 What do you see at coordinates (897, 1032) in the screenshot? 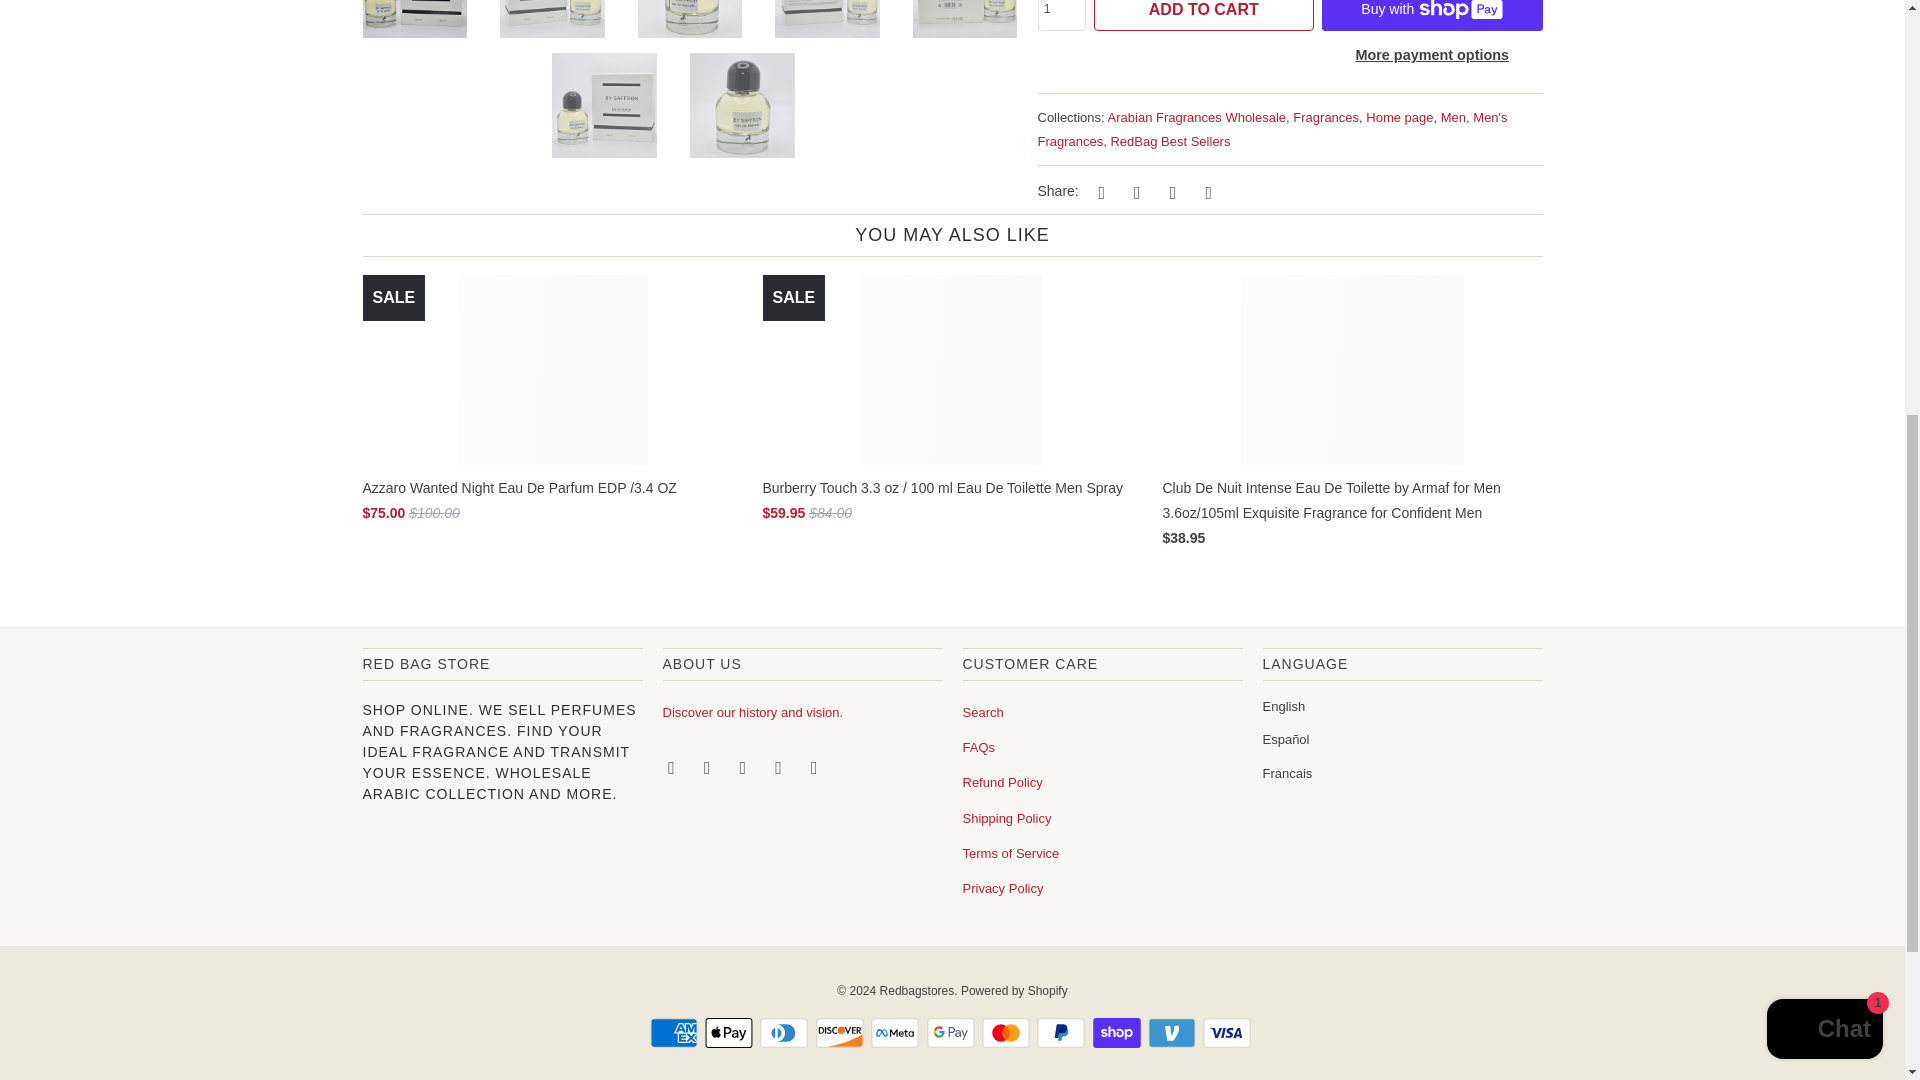
I see `Meta Pay` at bounding box center [897, 1032].